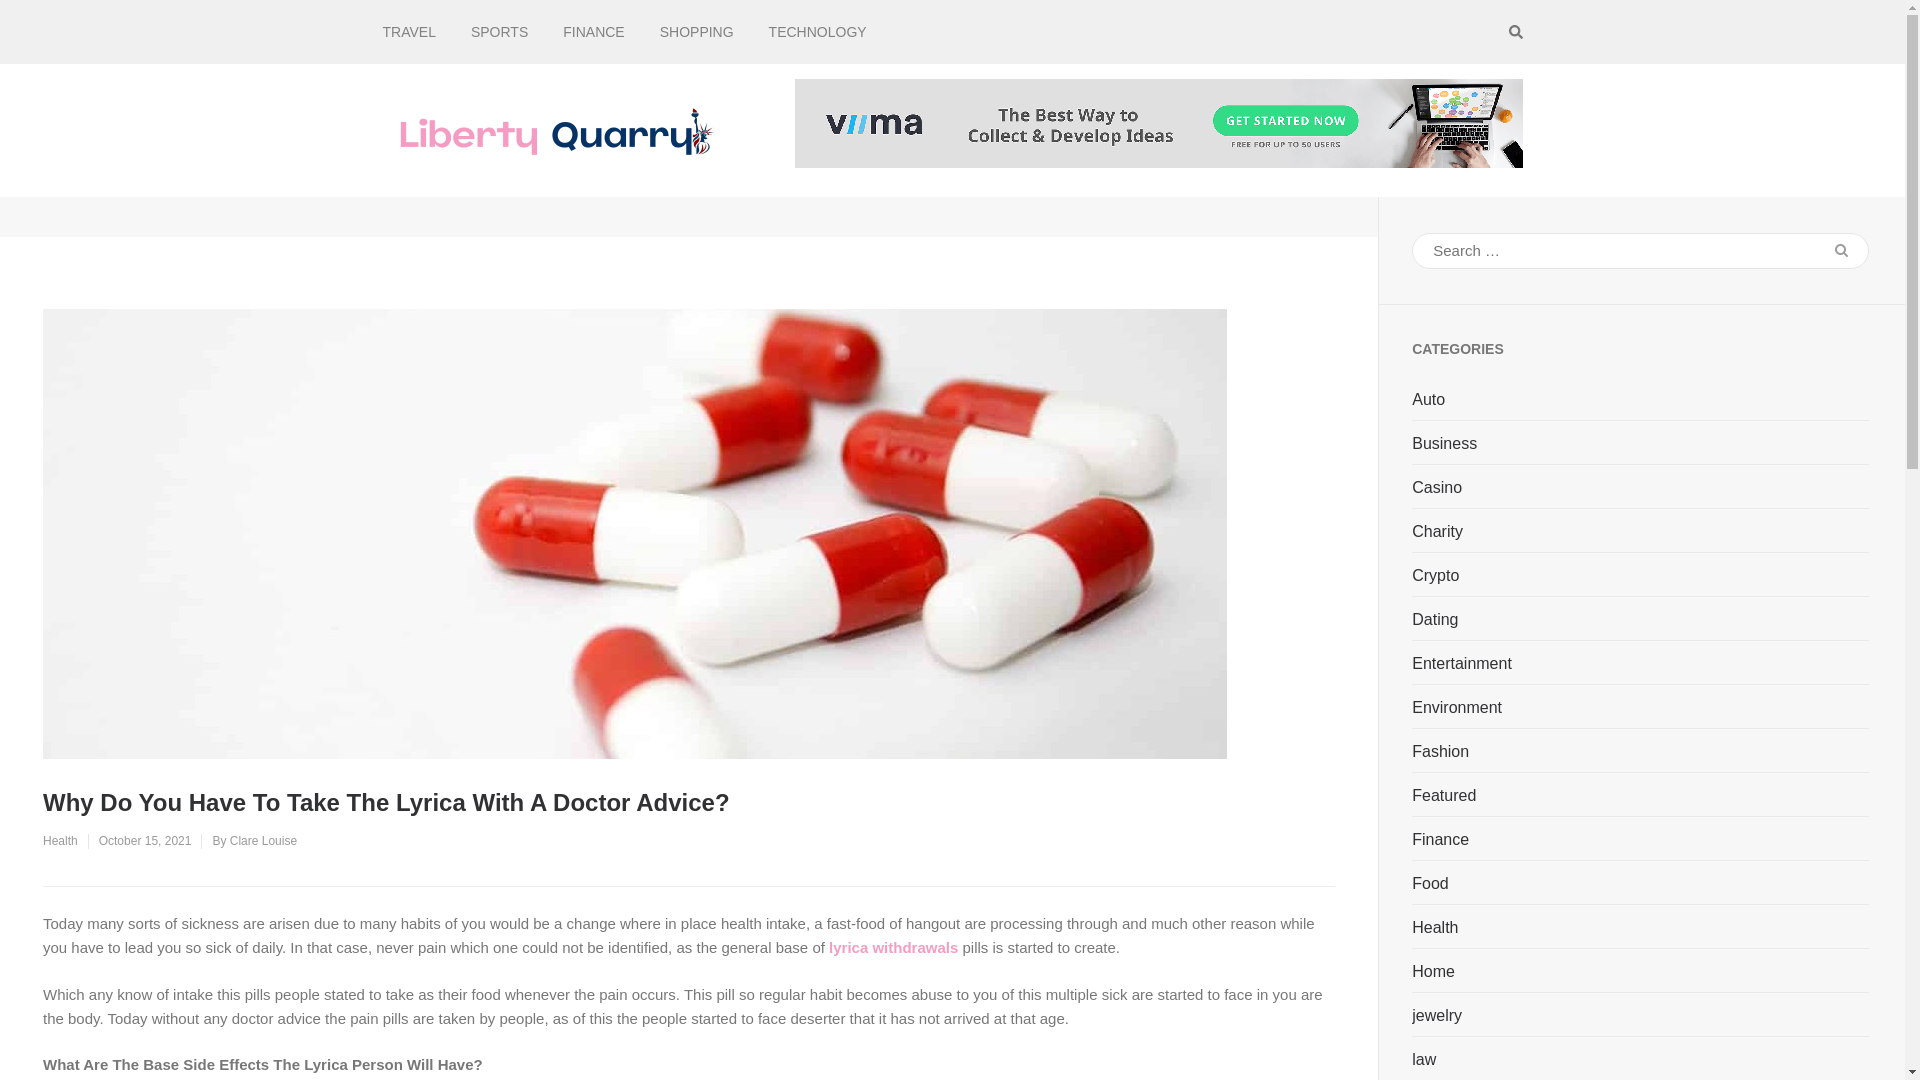 The image size is (1920, 1080). I want to click on SPORTS, so click(499, 32).